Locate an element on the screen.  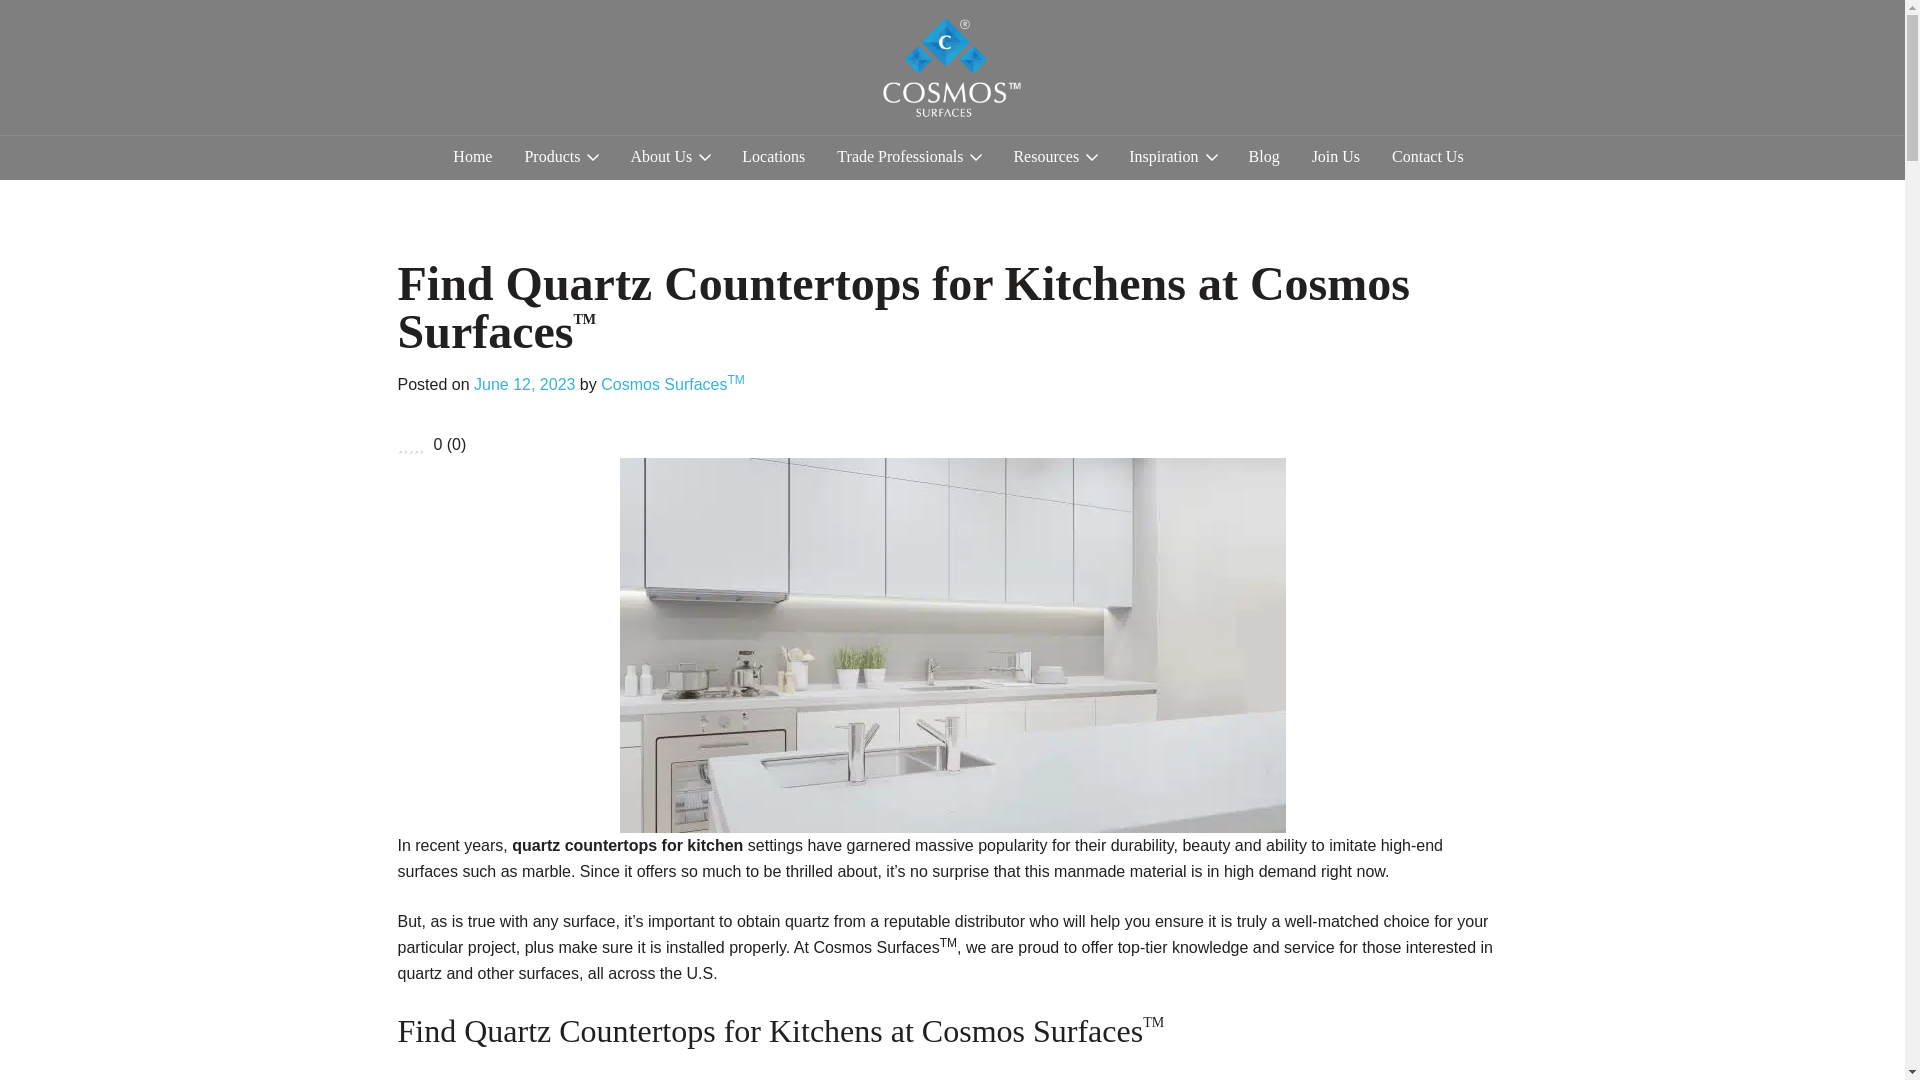
Resources is located at coordinates (1054, 156).